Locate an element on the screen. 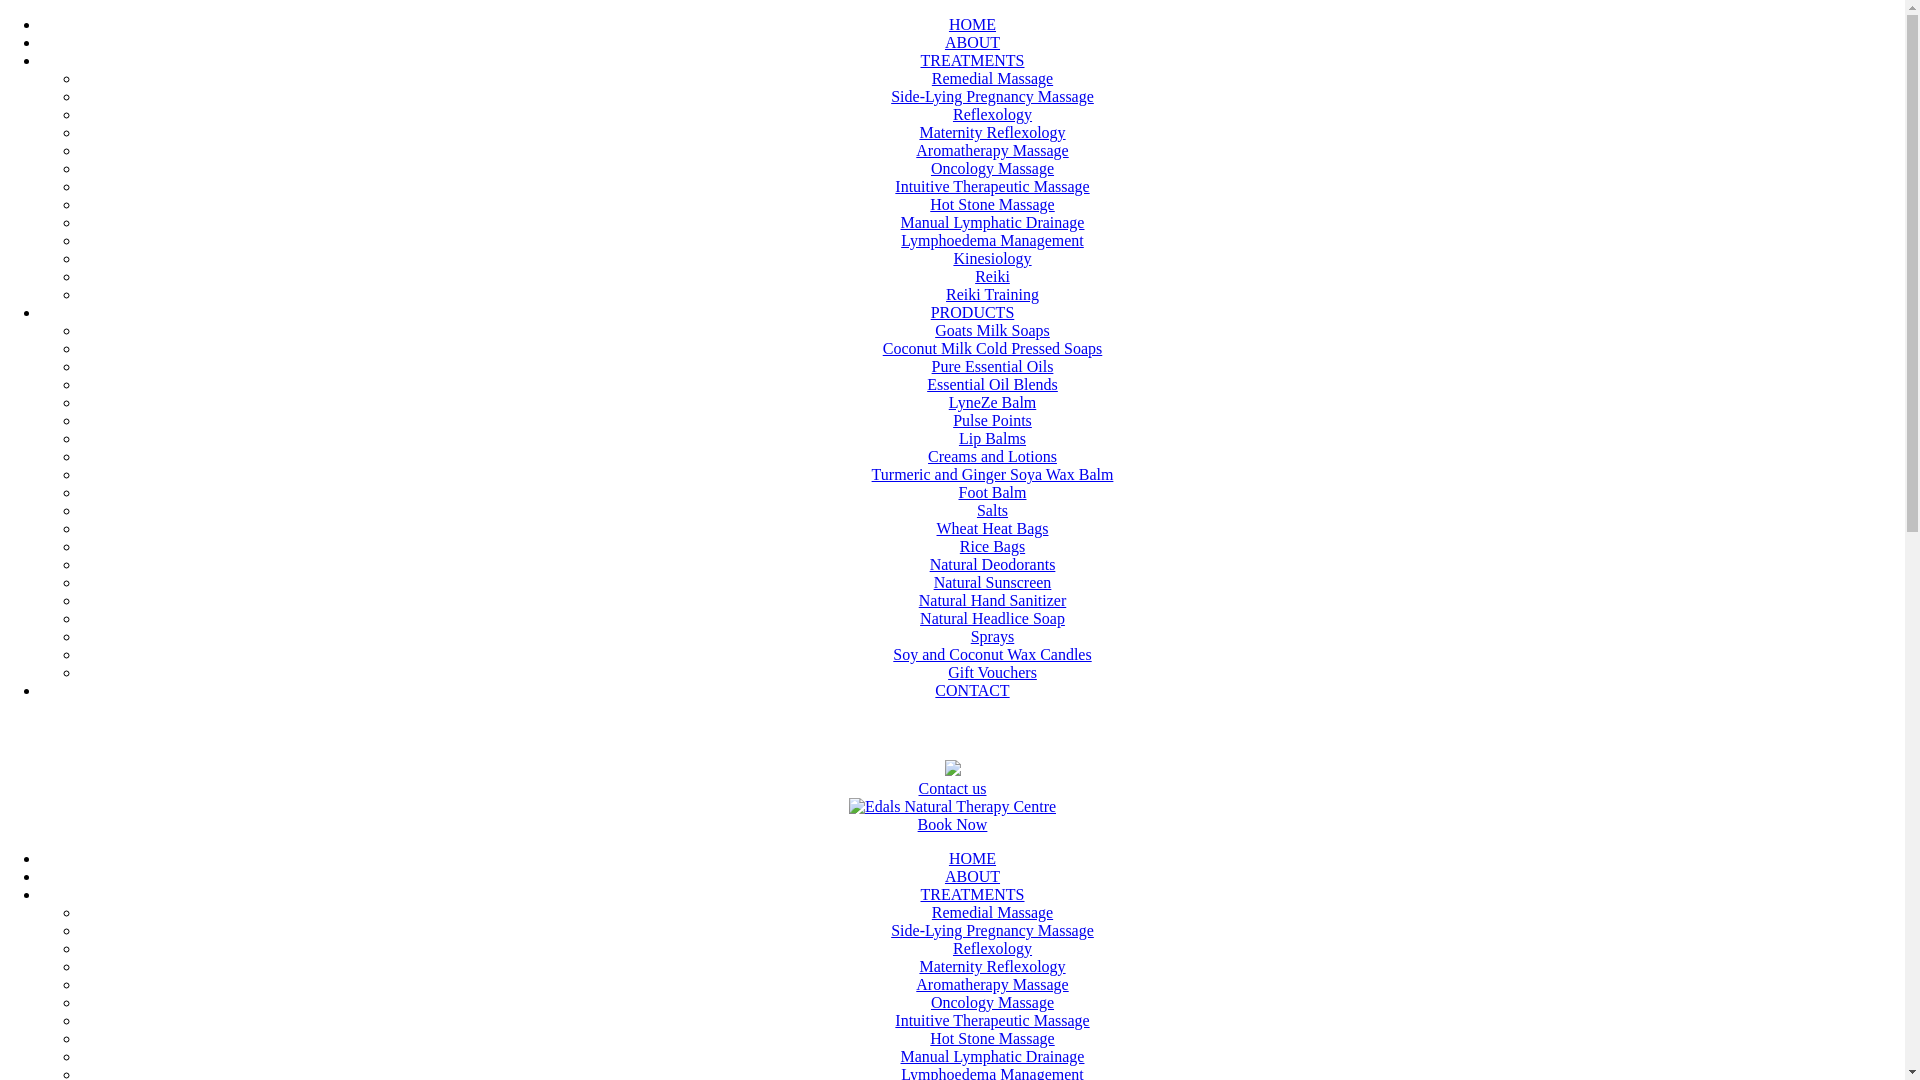  Intuitive Therapeutic Massage is located at coordinates (992, 186).